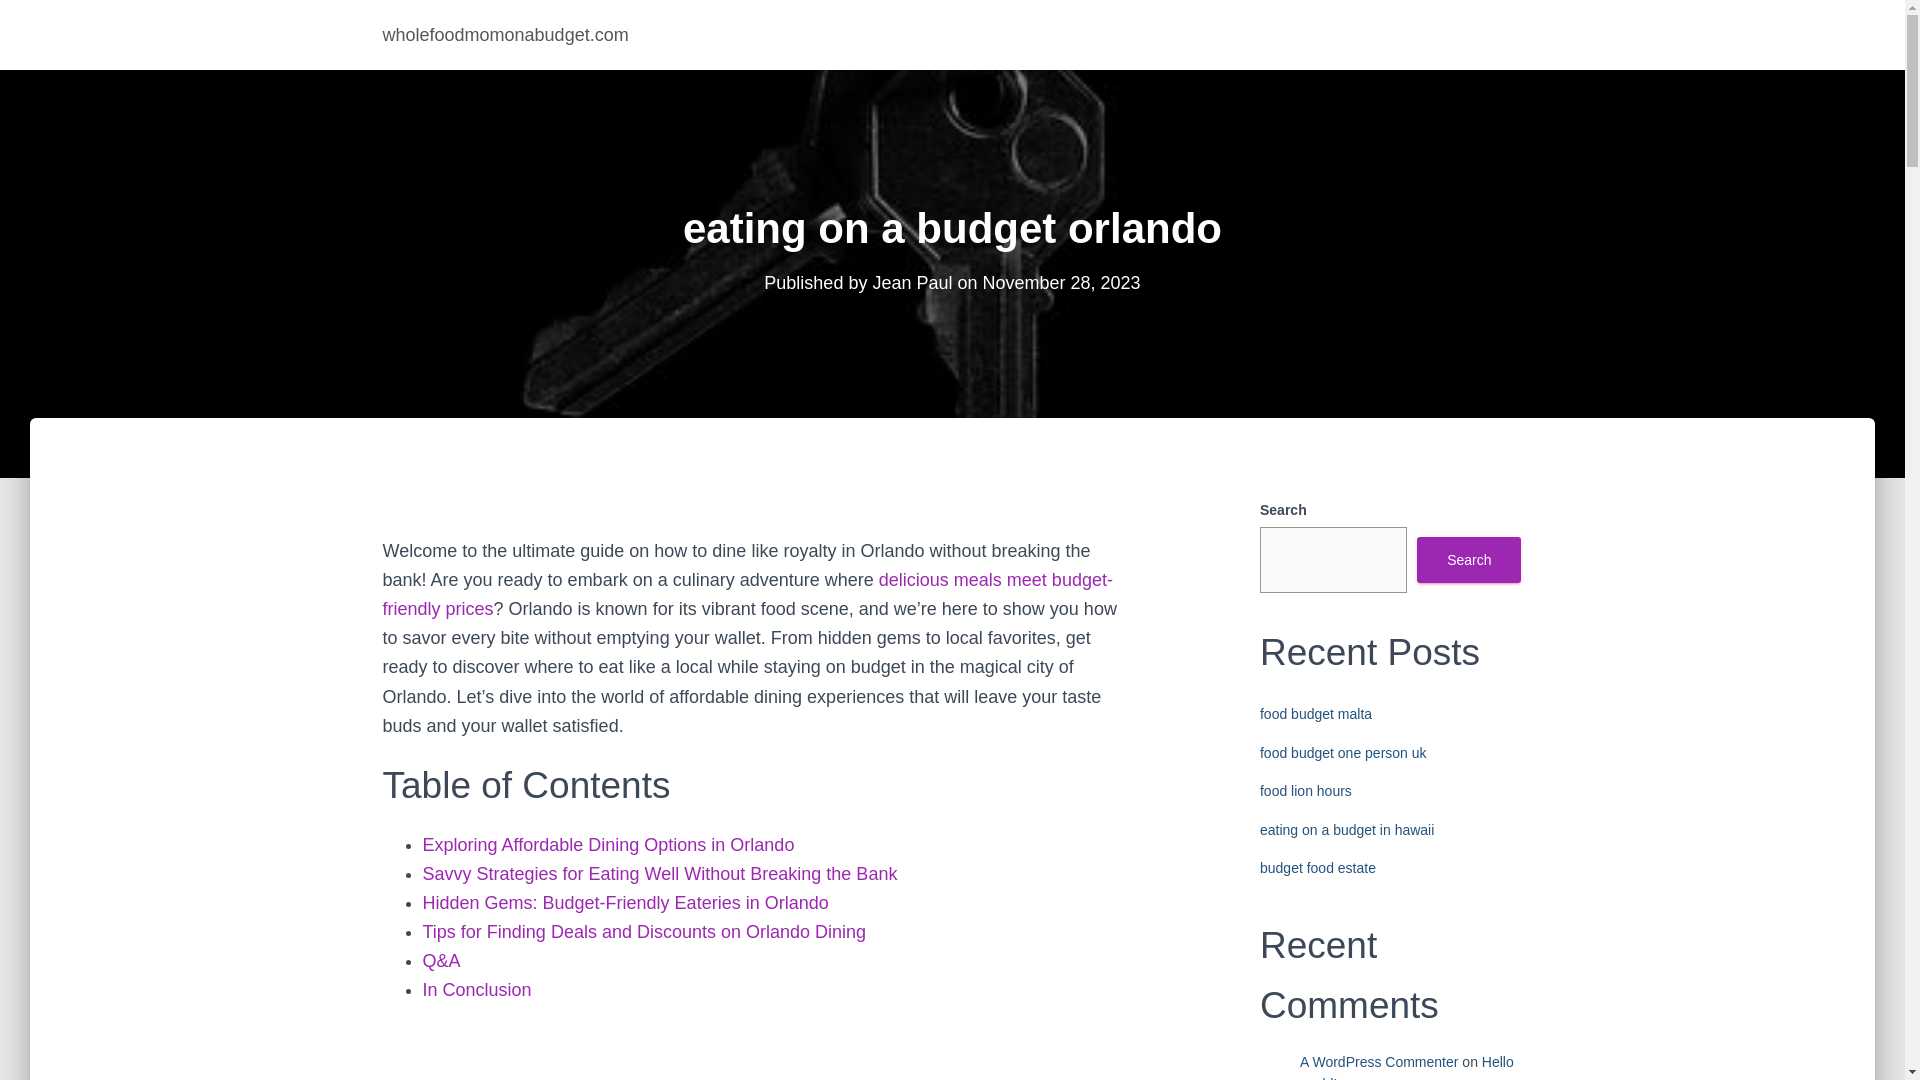  Describe the element at coordinates (1305, 791) in the screenshot. I see `food lion hours` at that location.